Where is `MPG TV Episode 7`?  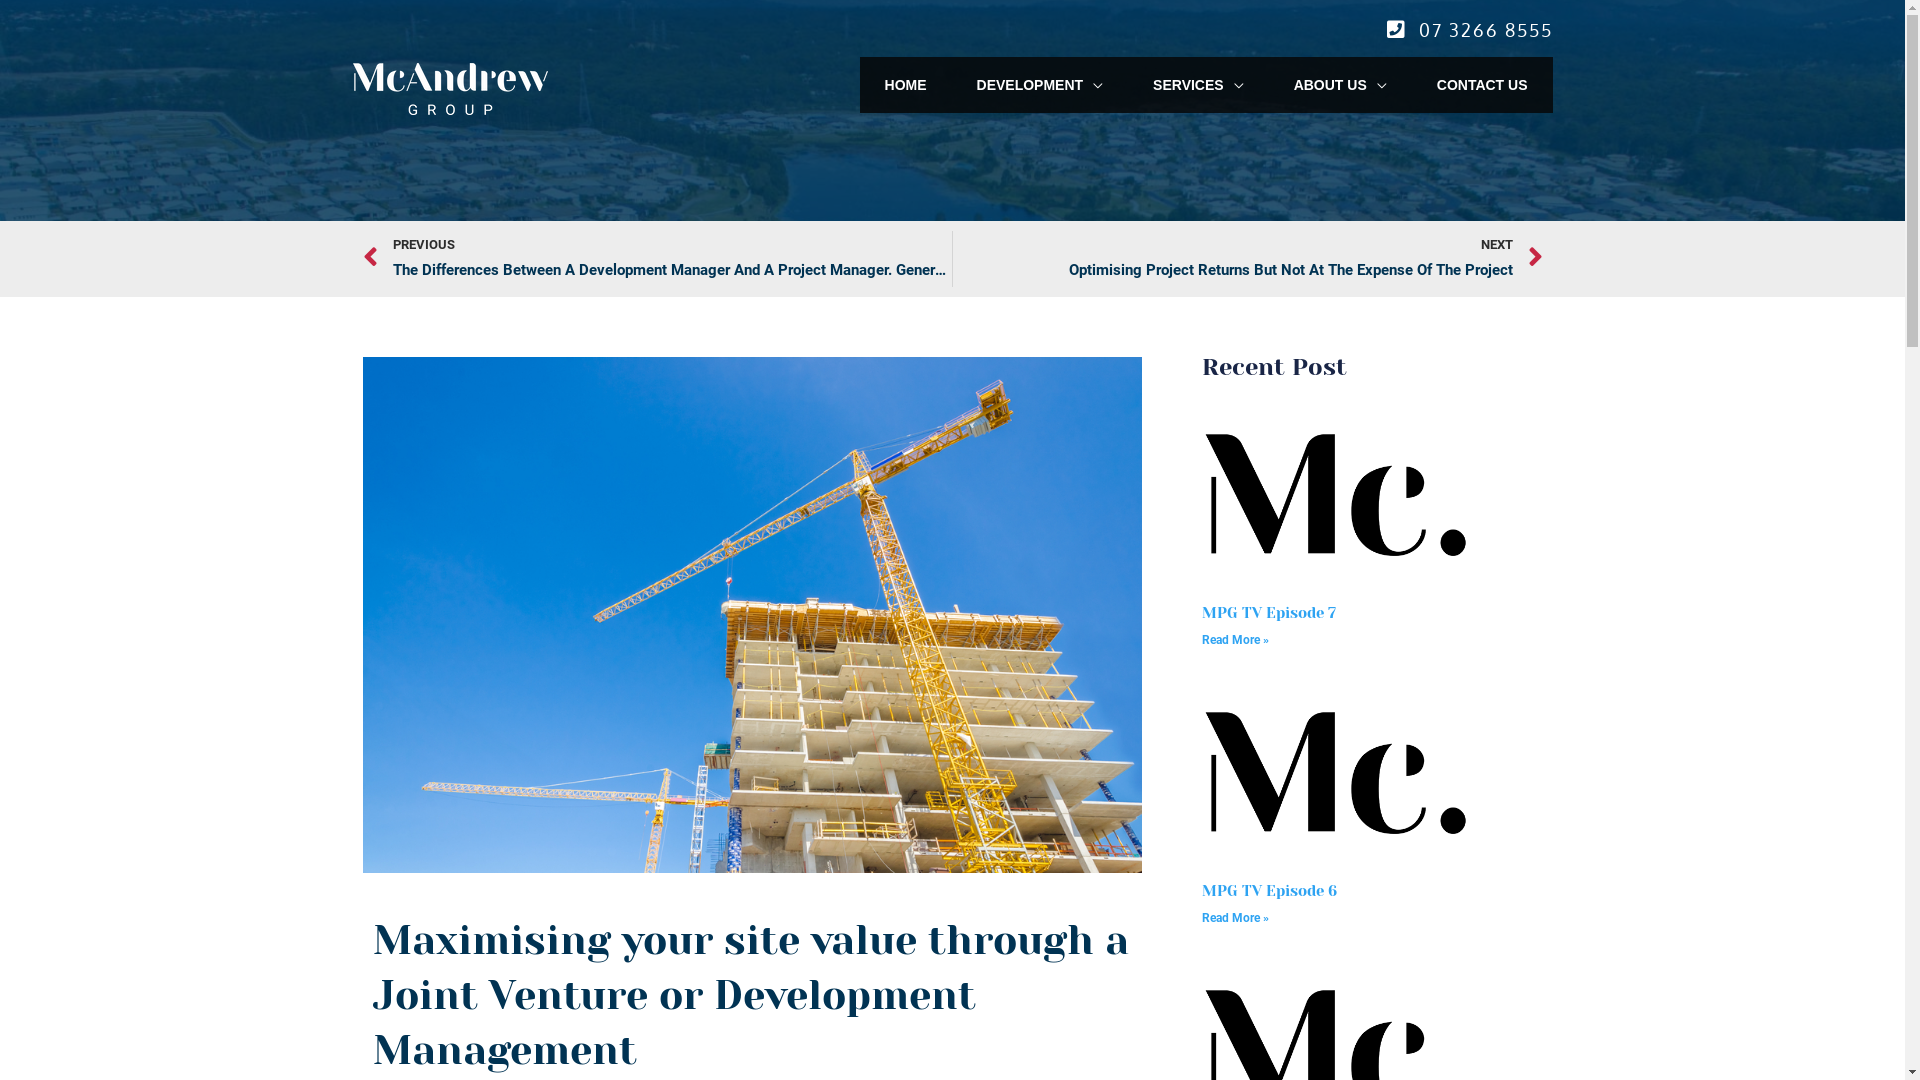 MPG TV Episode 7 is located at coordinates (1269, 613).